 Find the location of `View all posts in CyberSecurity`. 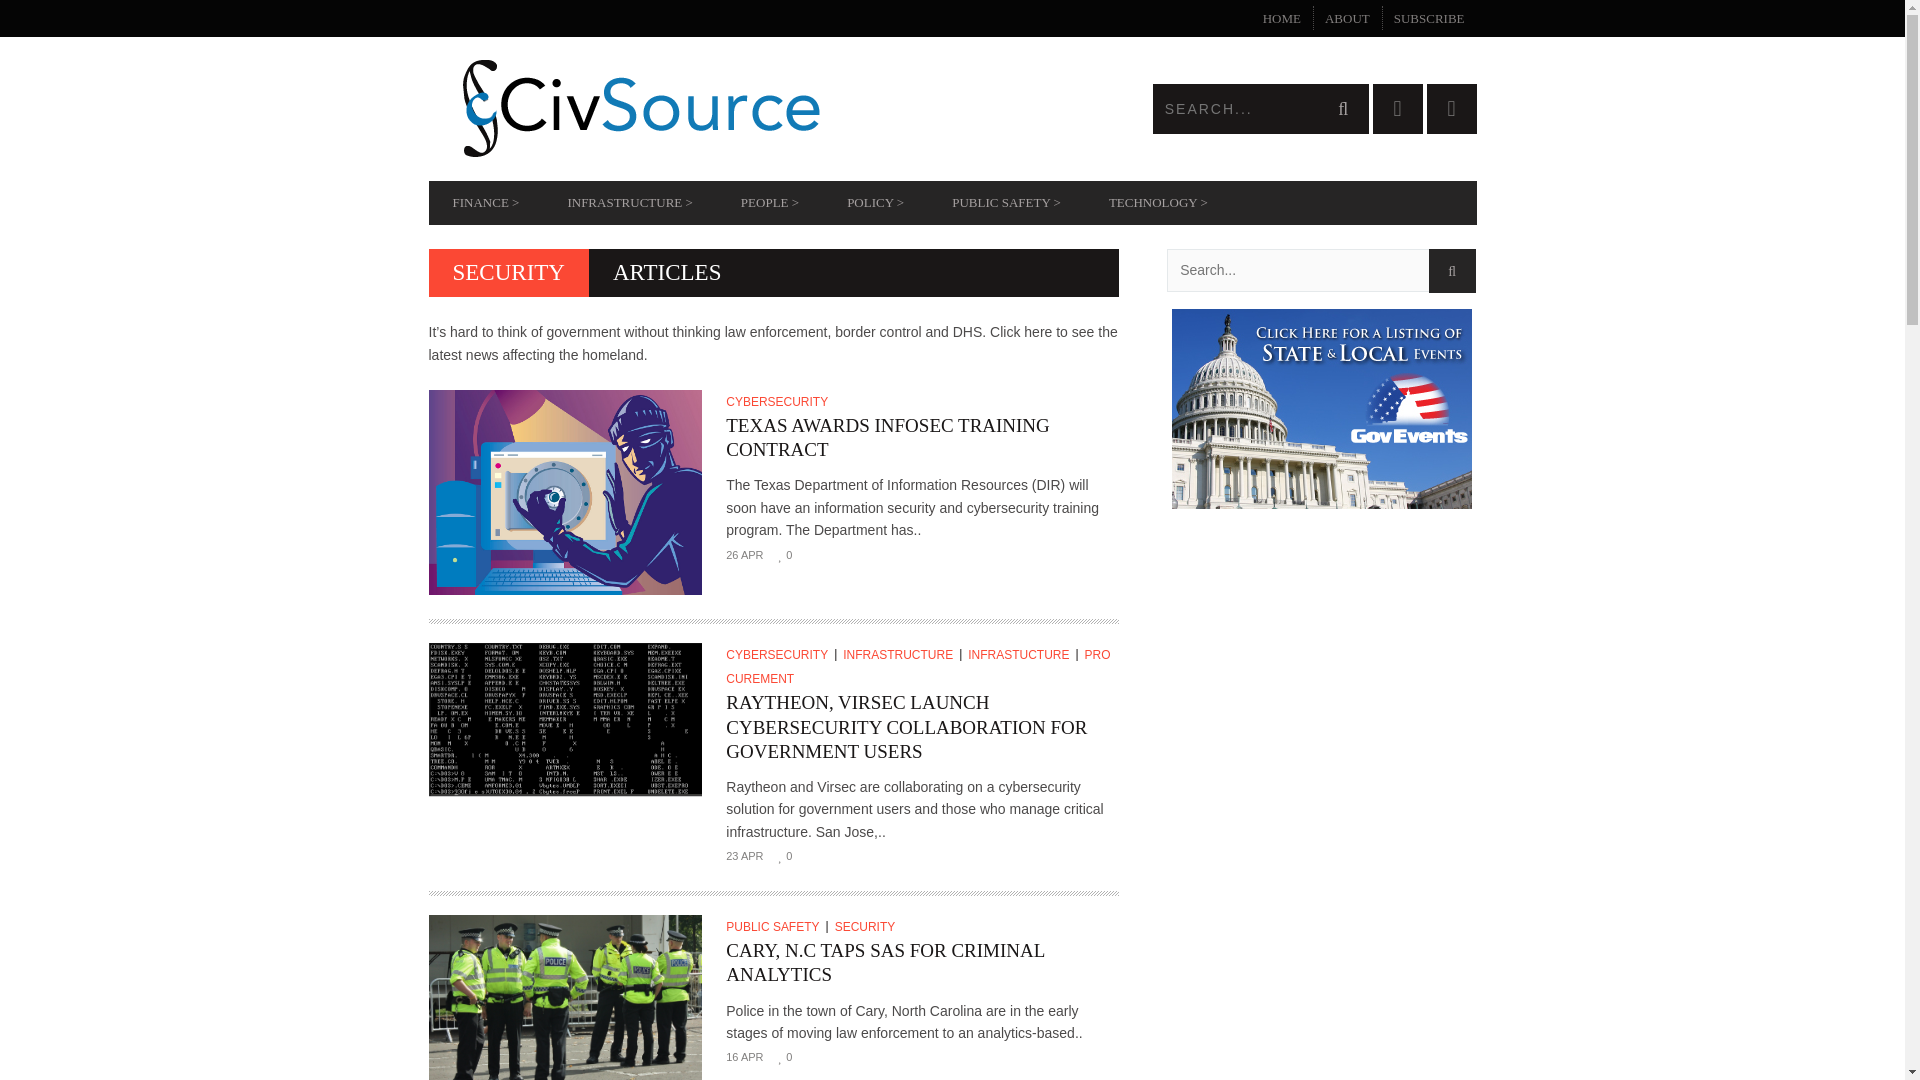

View all posts in CyberSecurity is located at coordinates (779, 402).